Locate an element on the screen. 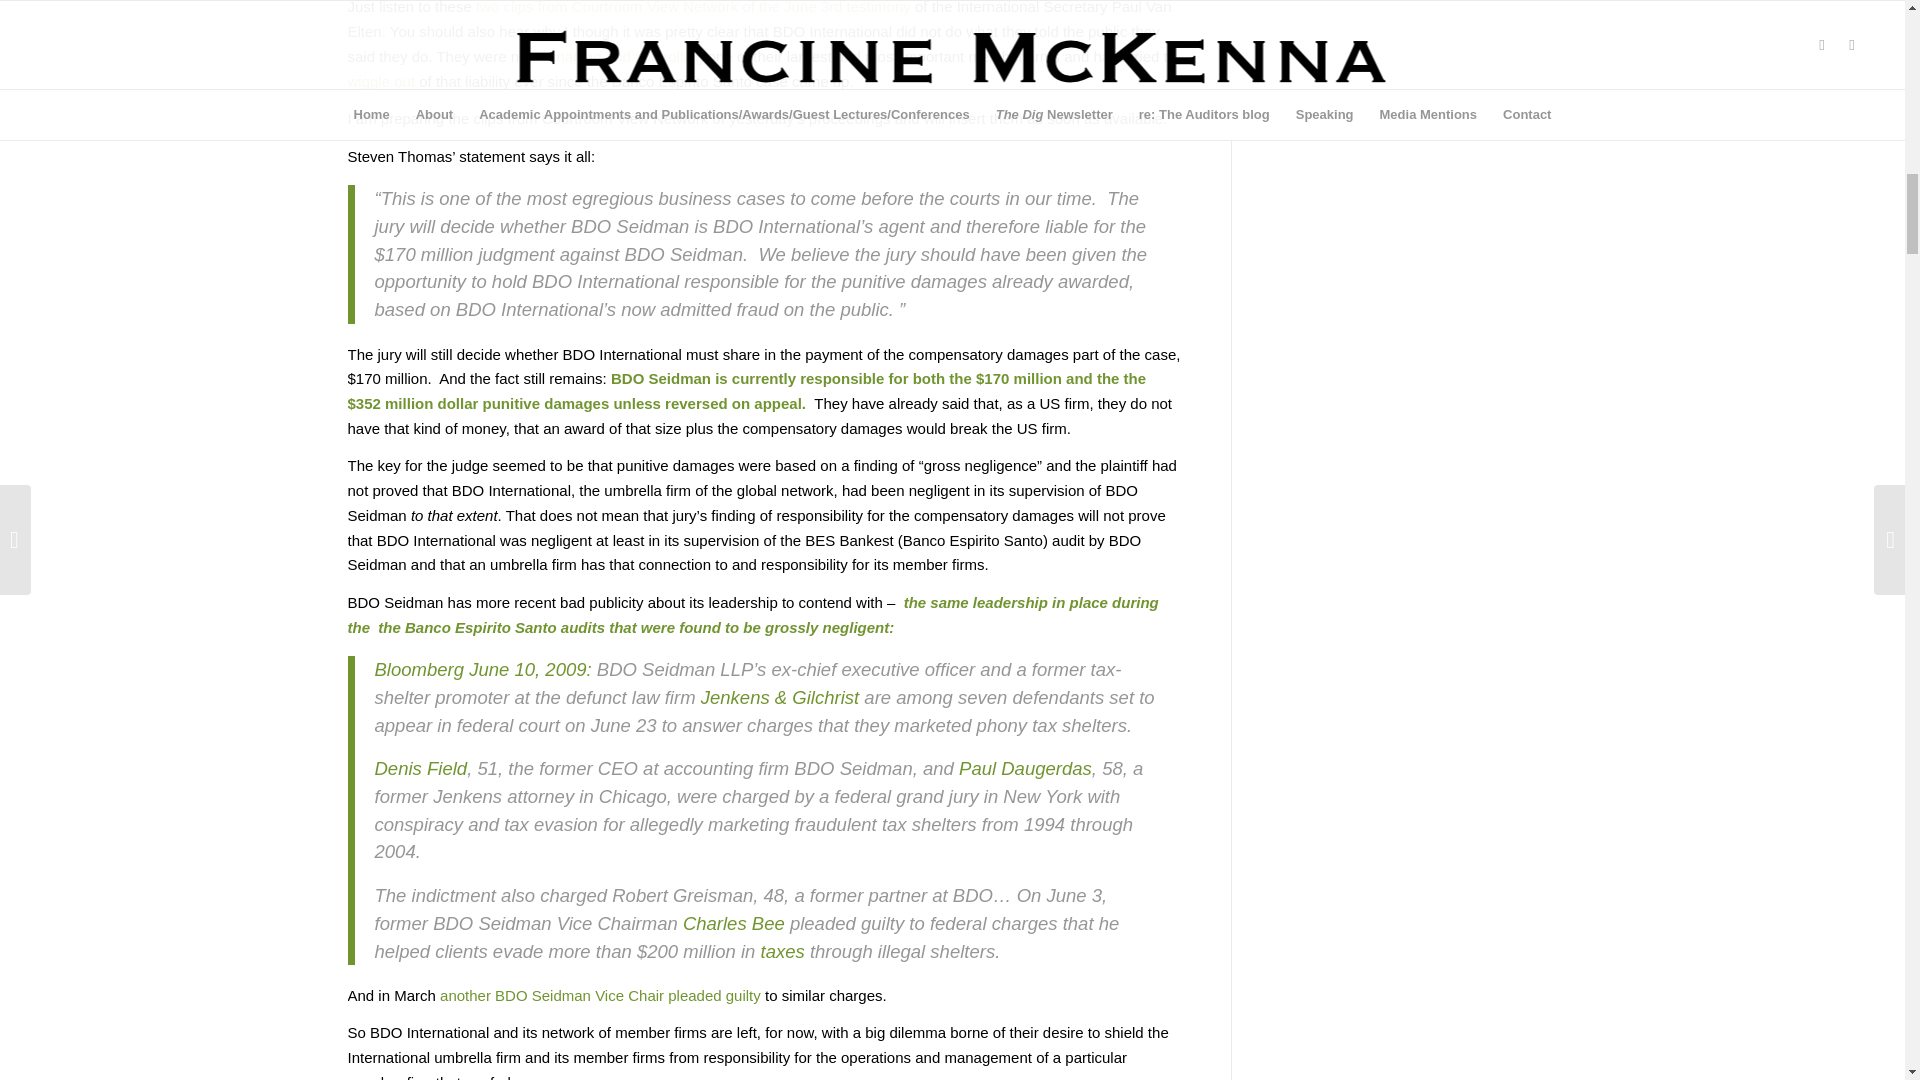 The width and height of the screenshot is (1920, 1080). Bloomberg June 10, 2009: is located at coordinates (482, 669).